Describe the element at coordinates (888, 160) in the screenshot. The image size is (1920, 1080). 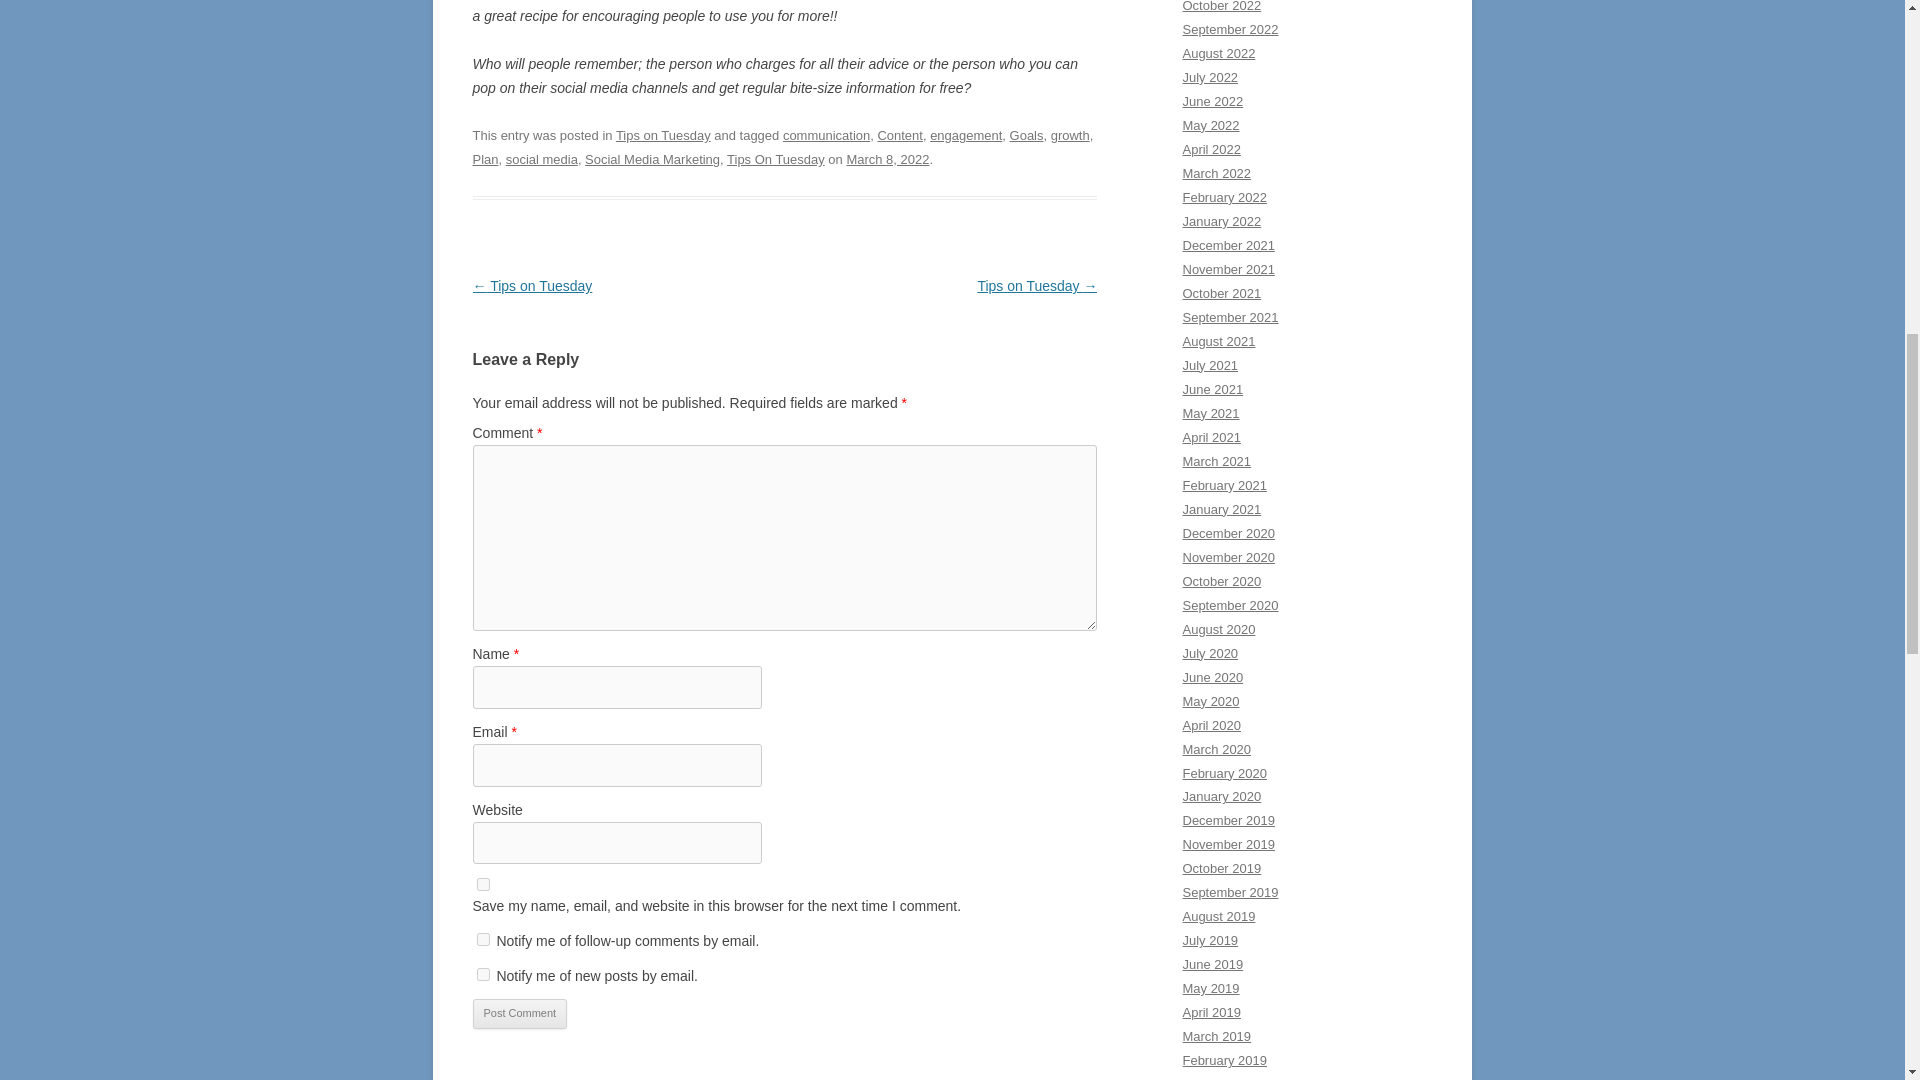
I see `12:01 pm` at that location.